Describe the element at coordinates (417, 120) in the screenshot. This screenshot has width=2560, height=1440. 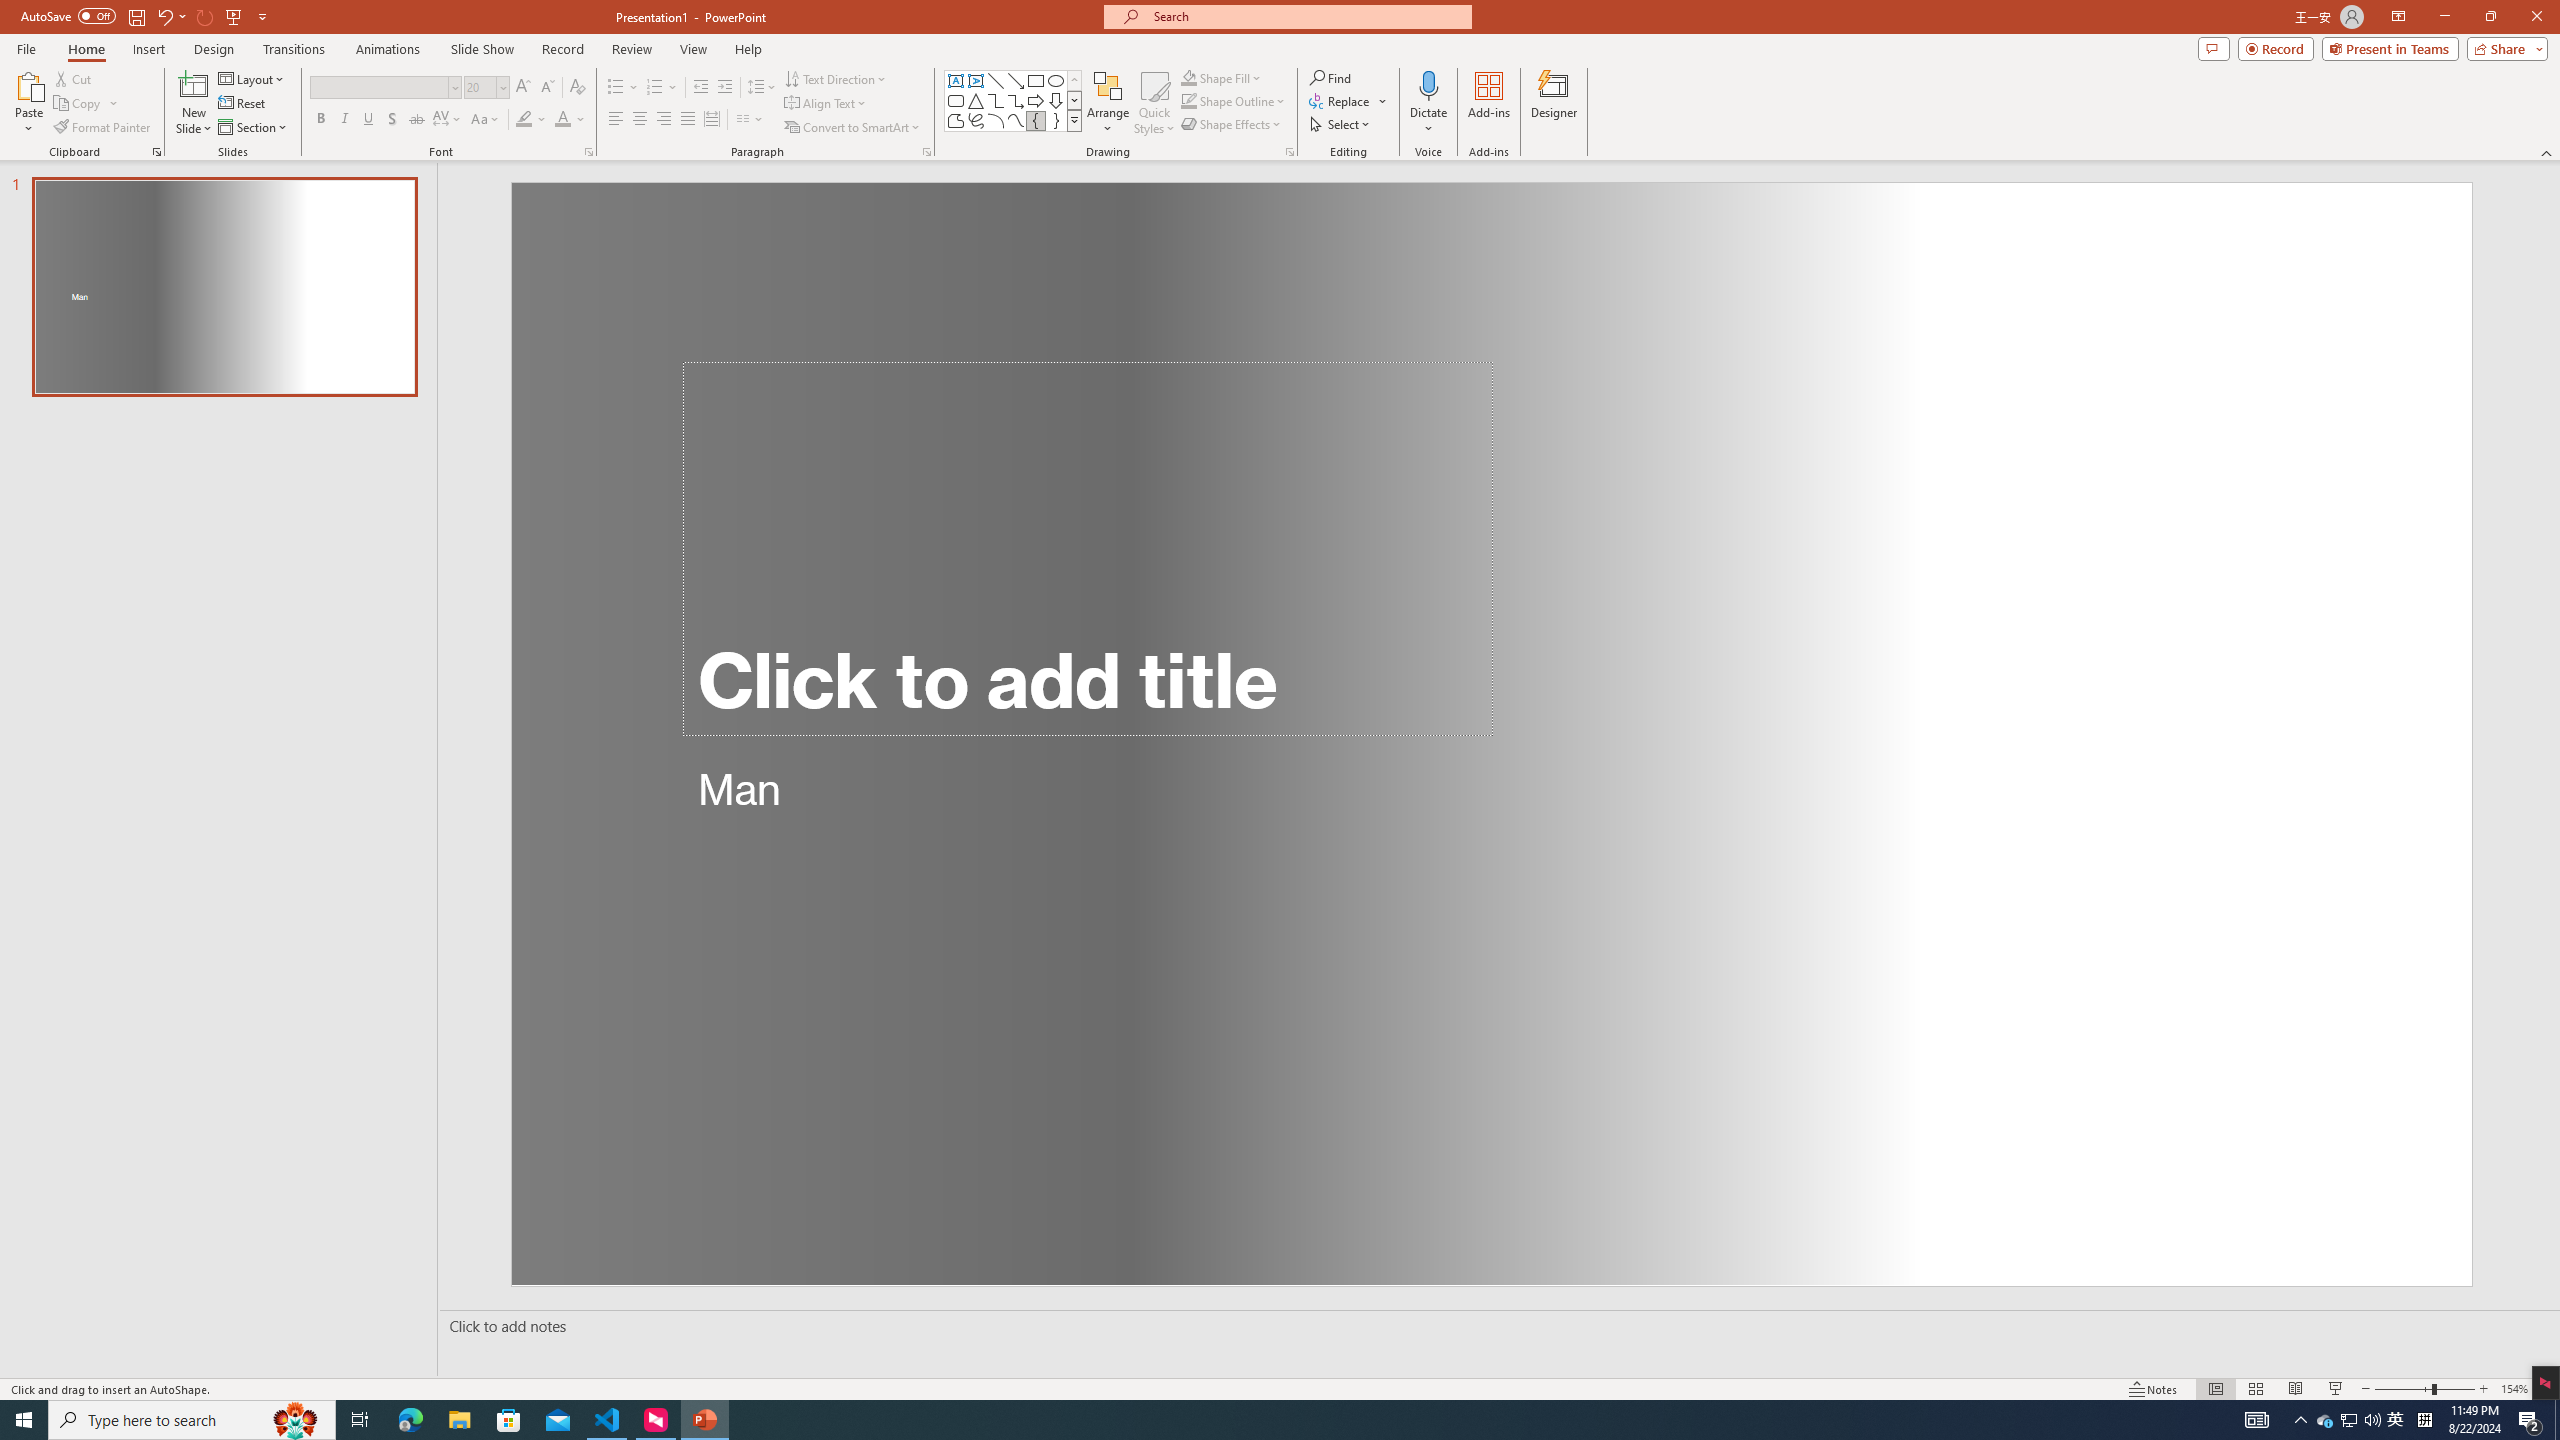
I see `Strikethrough` at that location.